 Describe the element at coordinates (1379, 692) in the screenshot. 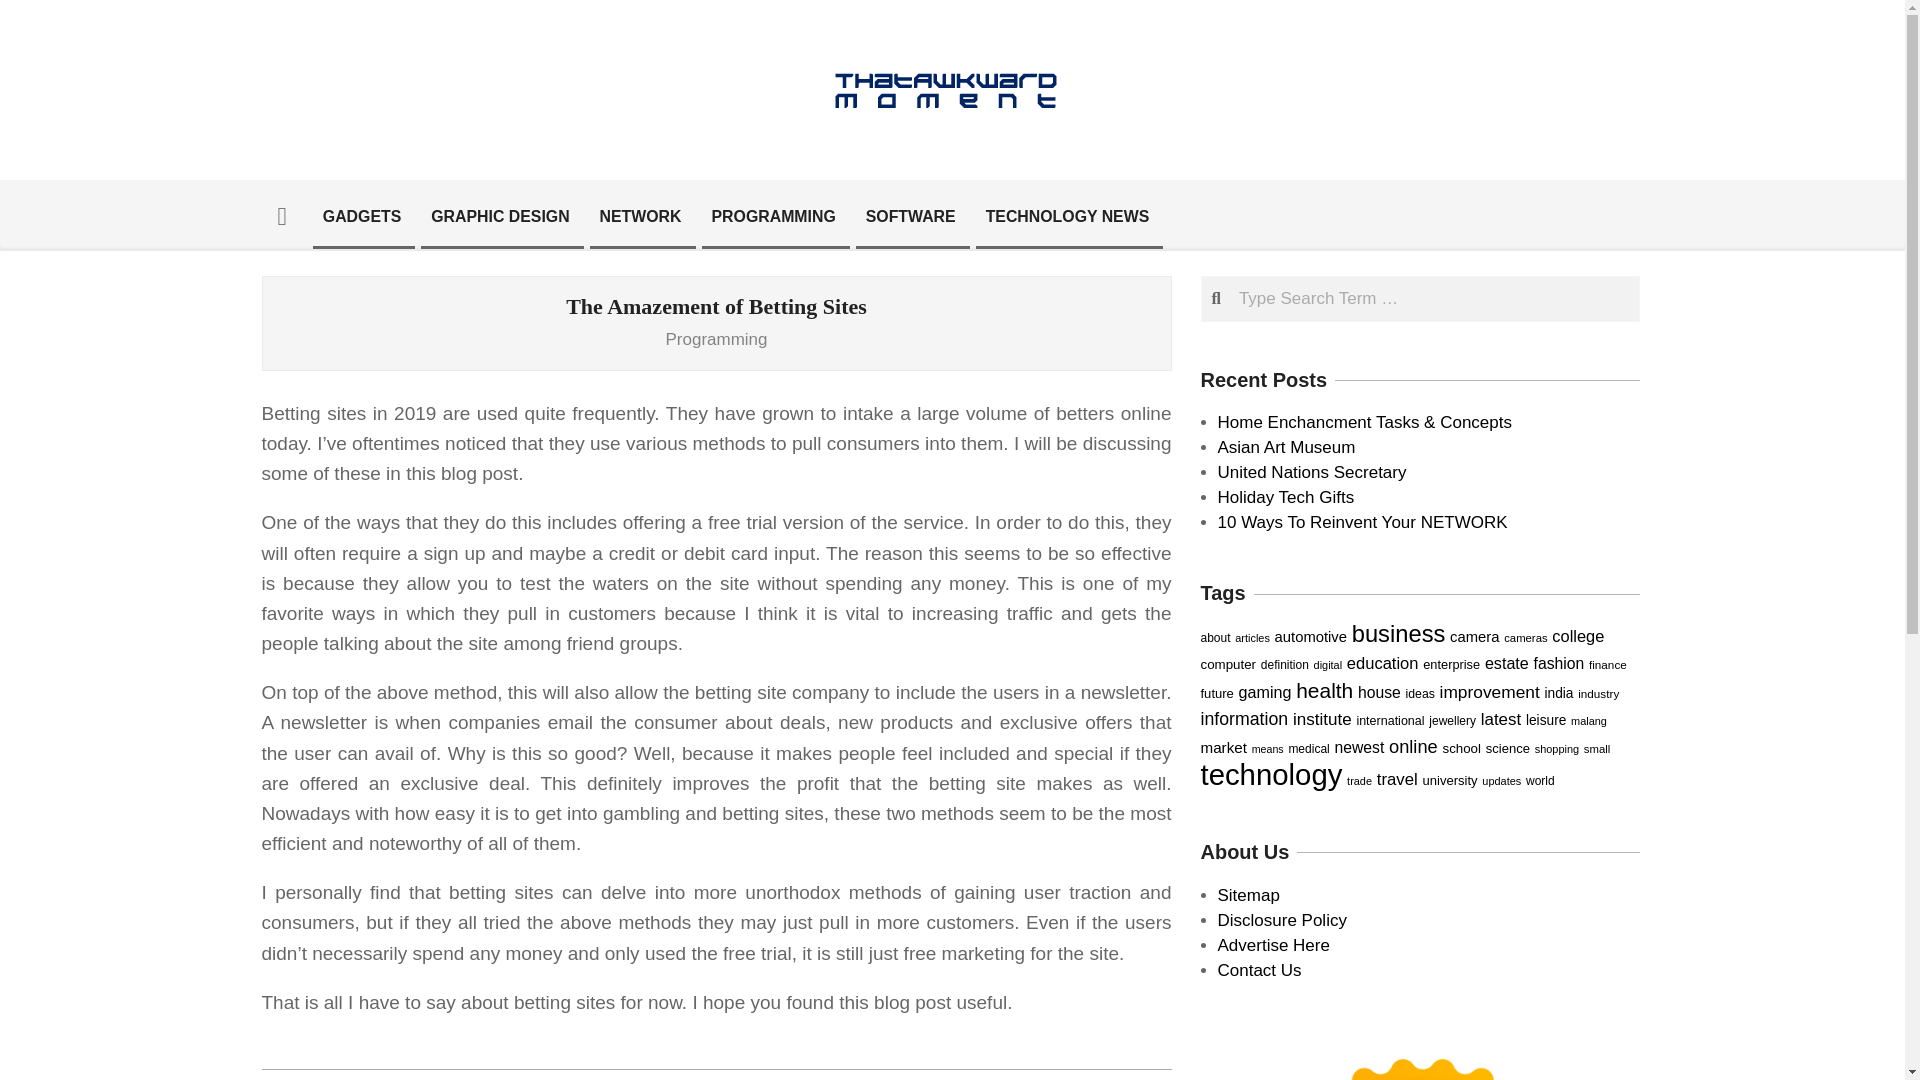

I see `house` at that location.